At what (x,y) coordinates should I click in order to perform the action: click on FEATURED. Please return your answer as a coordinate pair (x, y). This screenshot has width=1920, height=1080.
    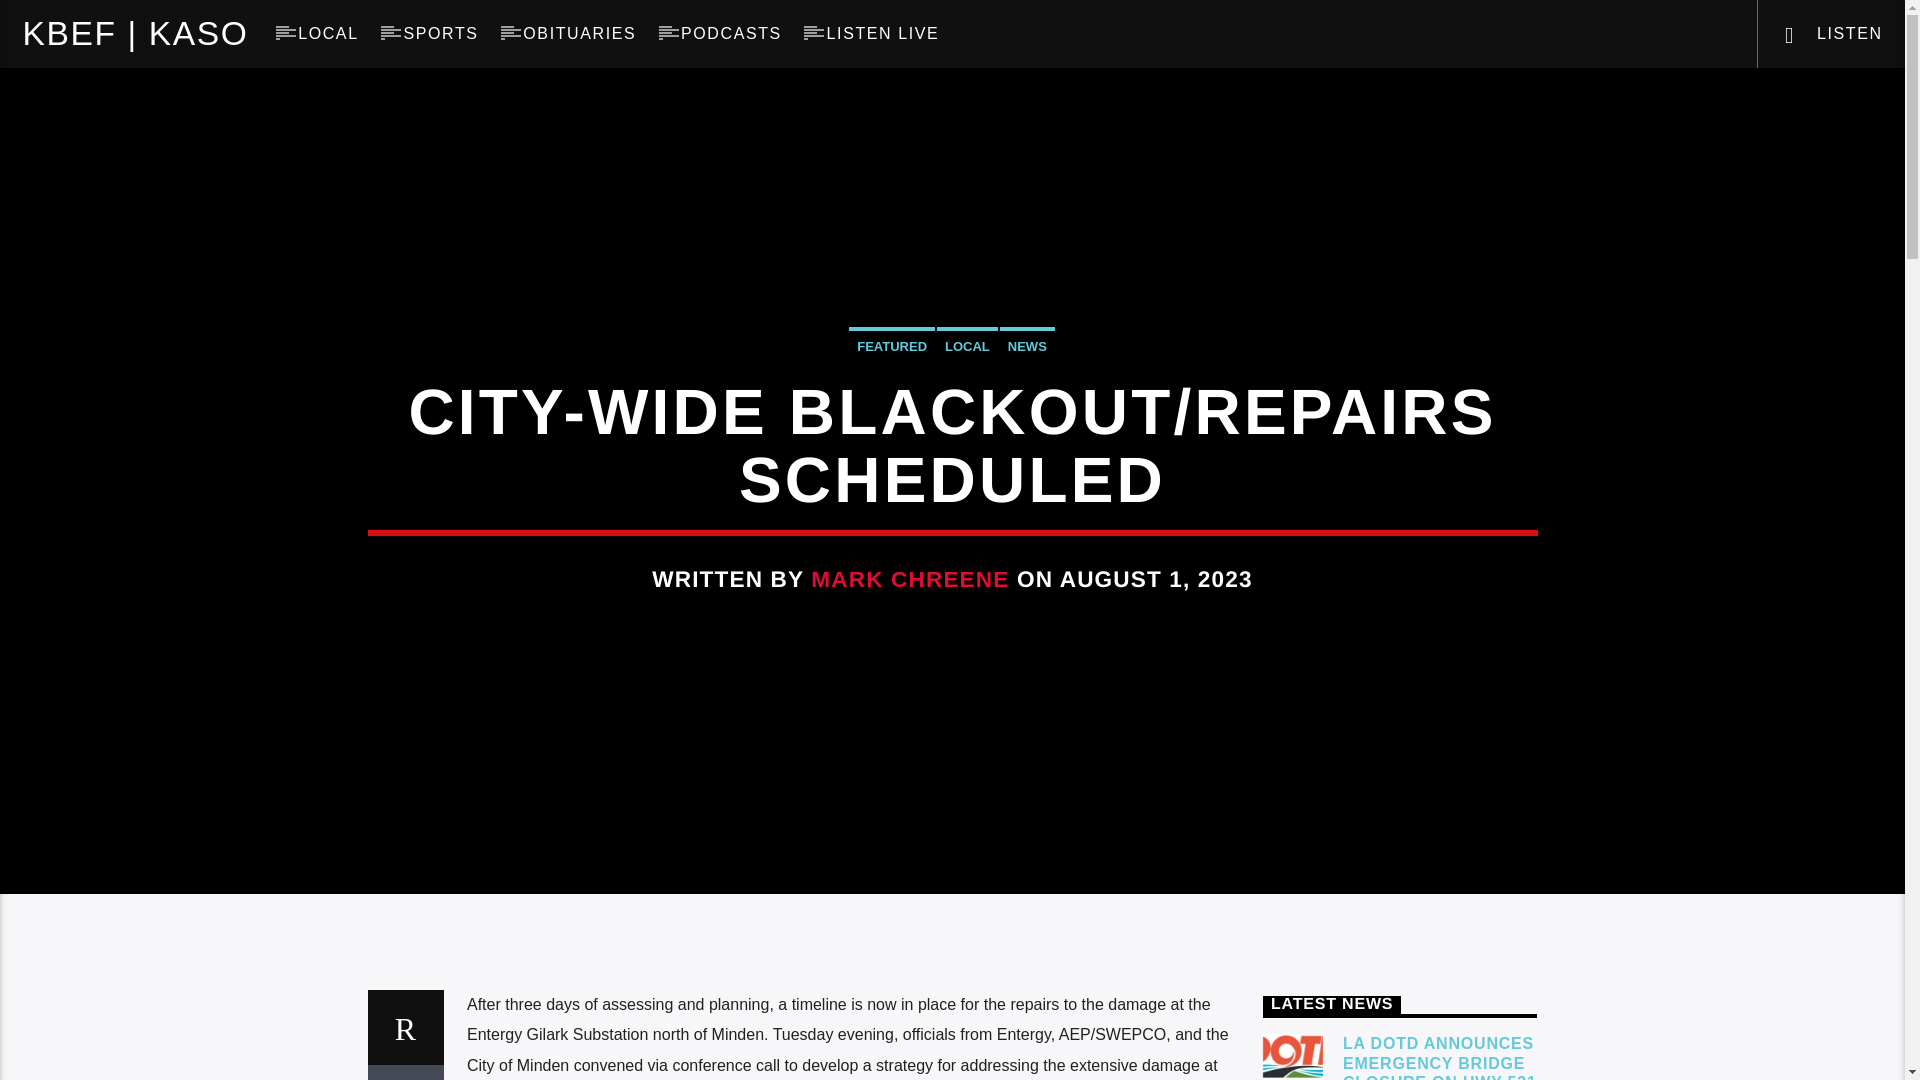
    Looking at the image, I should click on (892, 344).